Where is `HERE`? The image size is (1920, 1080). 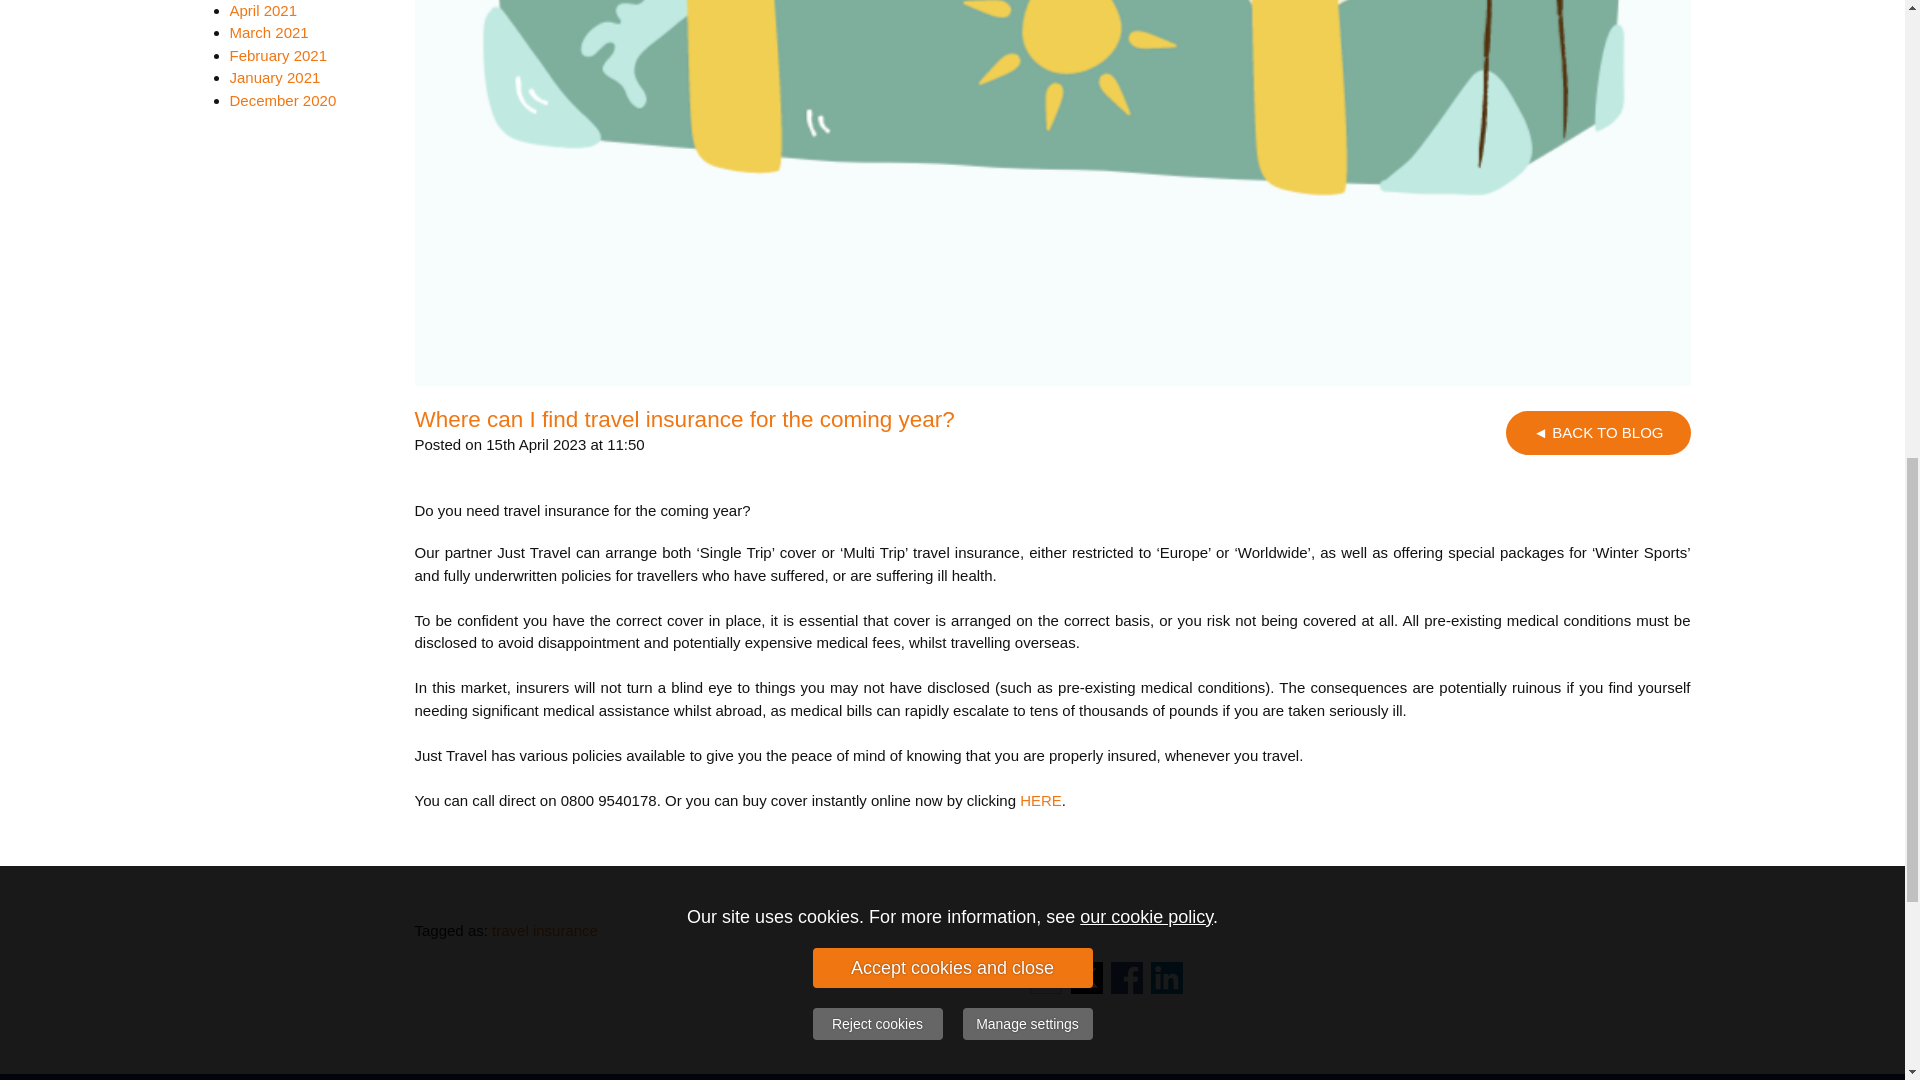 HERE is located at coordinates (1040, 800).